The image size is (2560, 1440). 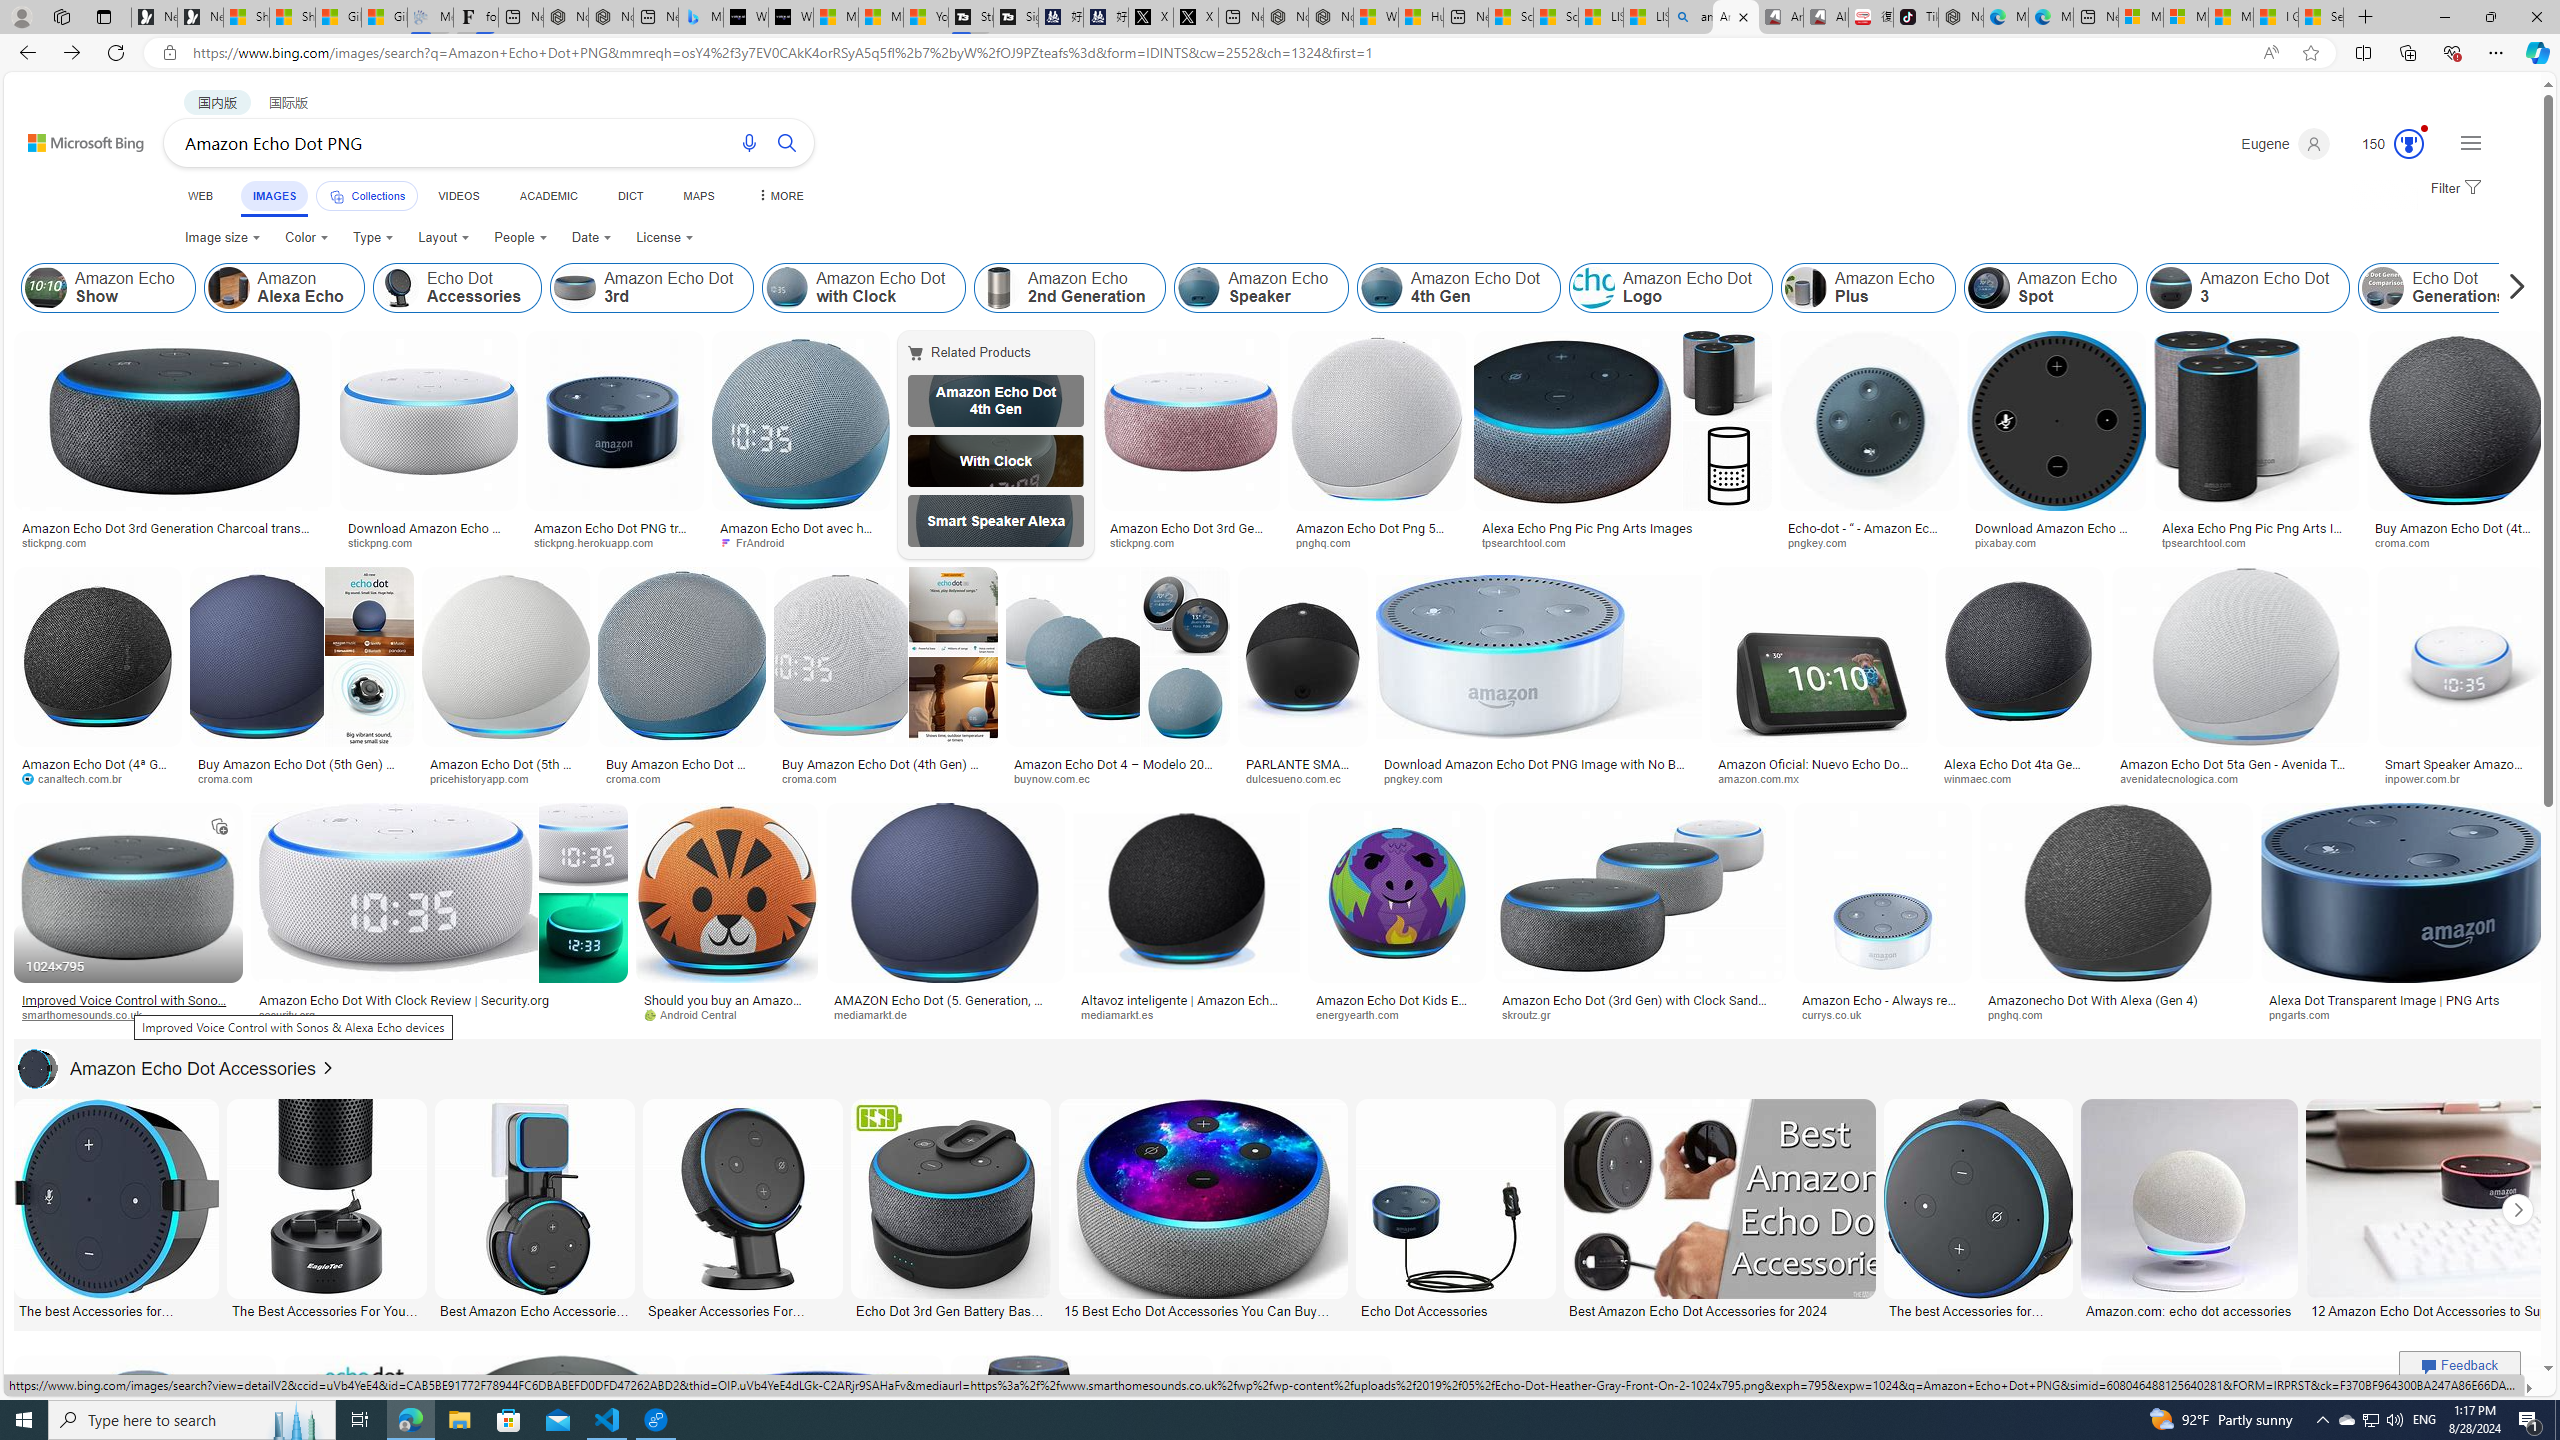 What do you see at coordinates (1058, 778) in the screenshot?
I see `buynow.com.ec` at bounding box center [1058, 778].